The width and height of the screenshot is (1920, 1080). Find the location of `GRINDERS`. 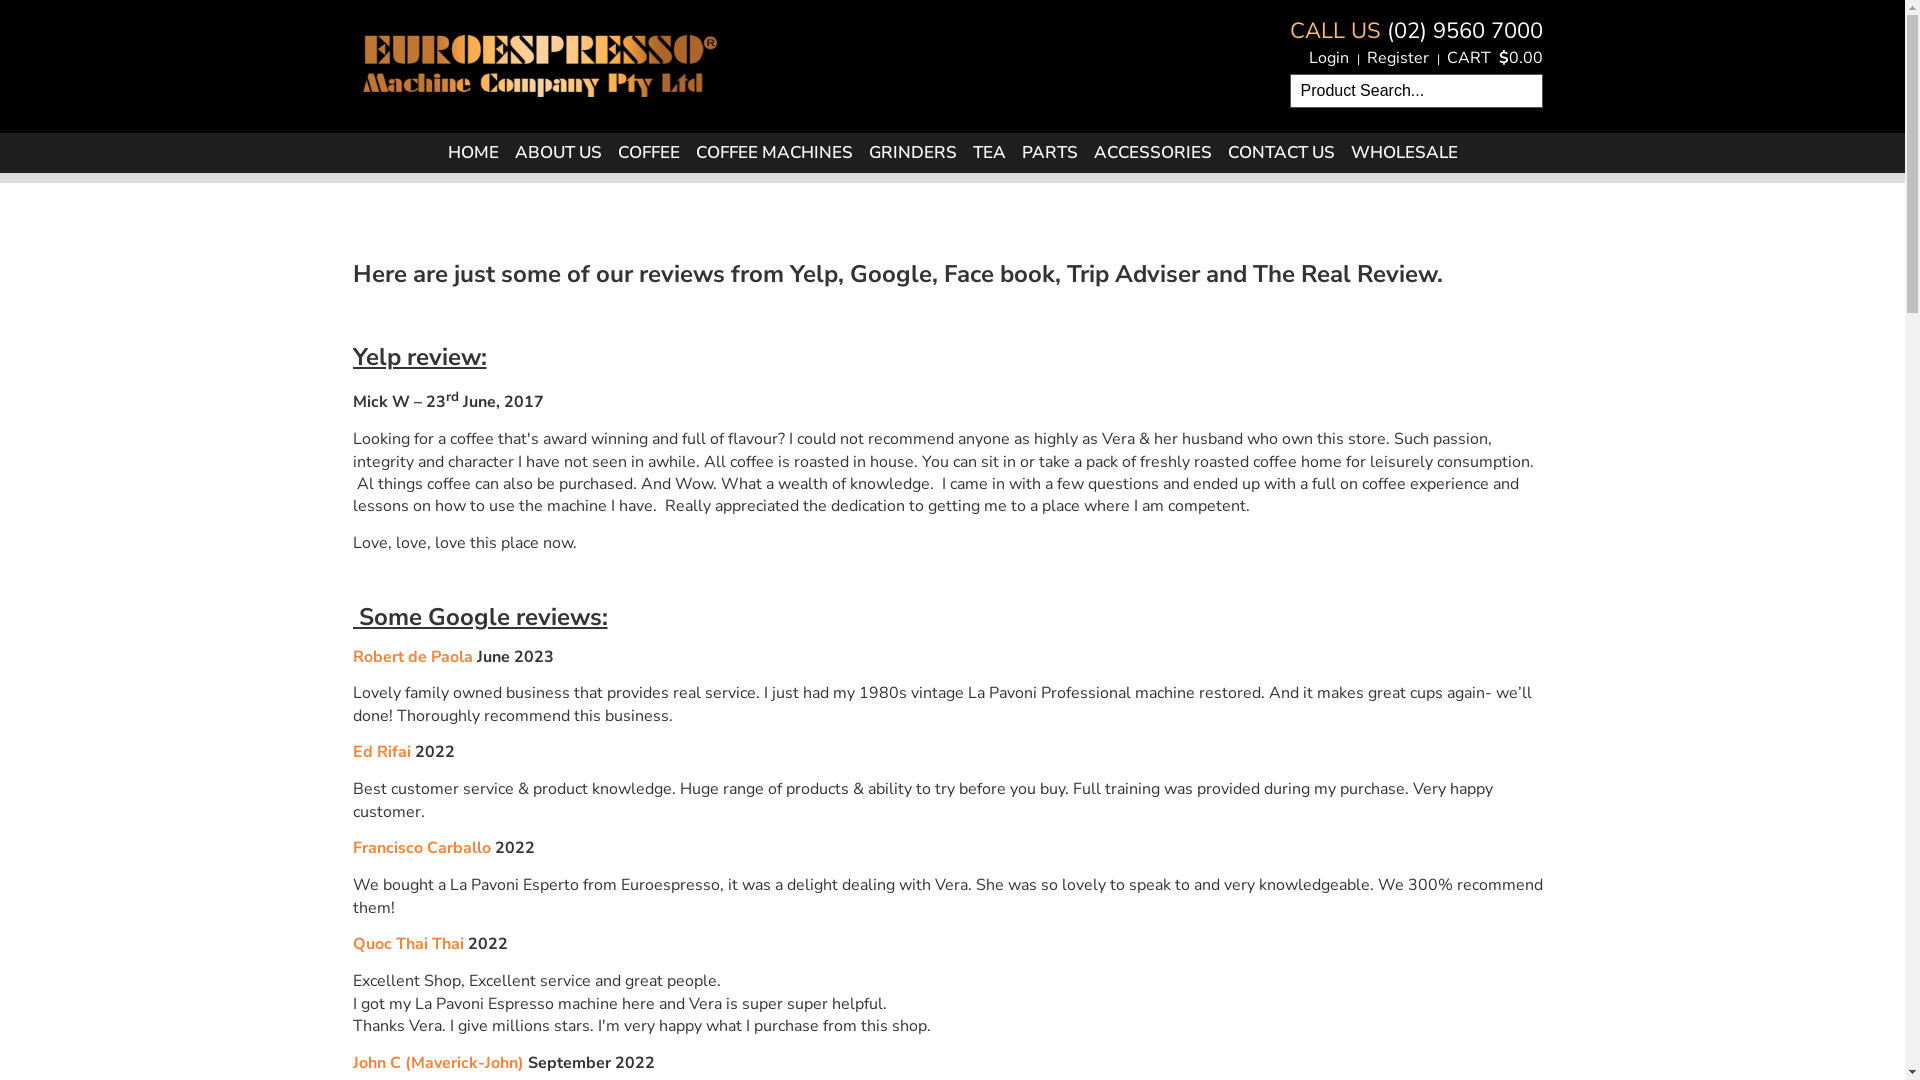

GRINDERS is located at coordinates (912, 153).